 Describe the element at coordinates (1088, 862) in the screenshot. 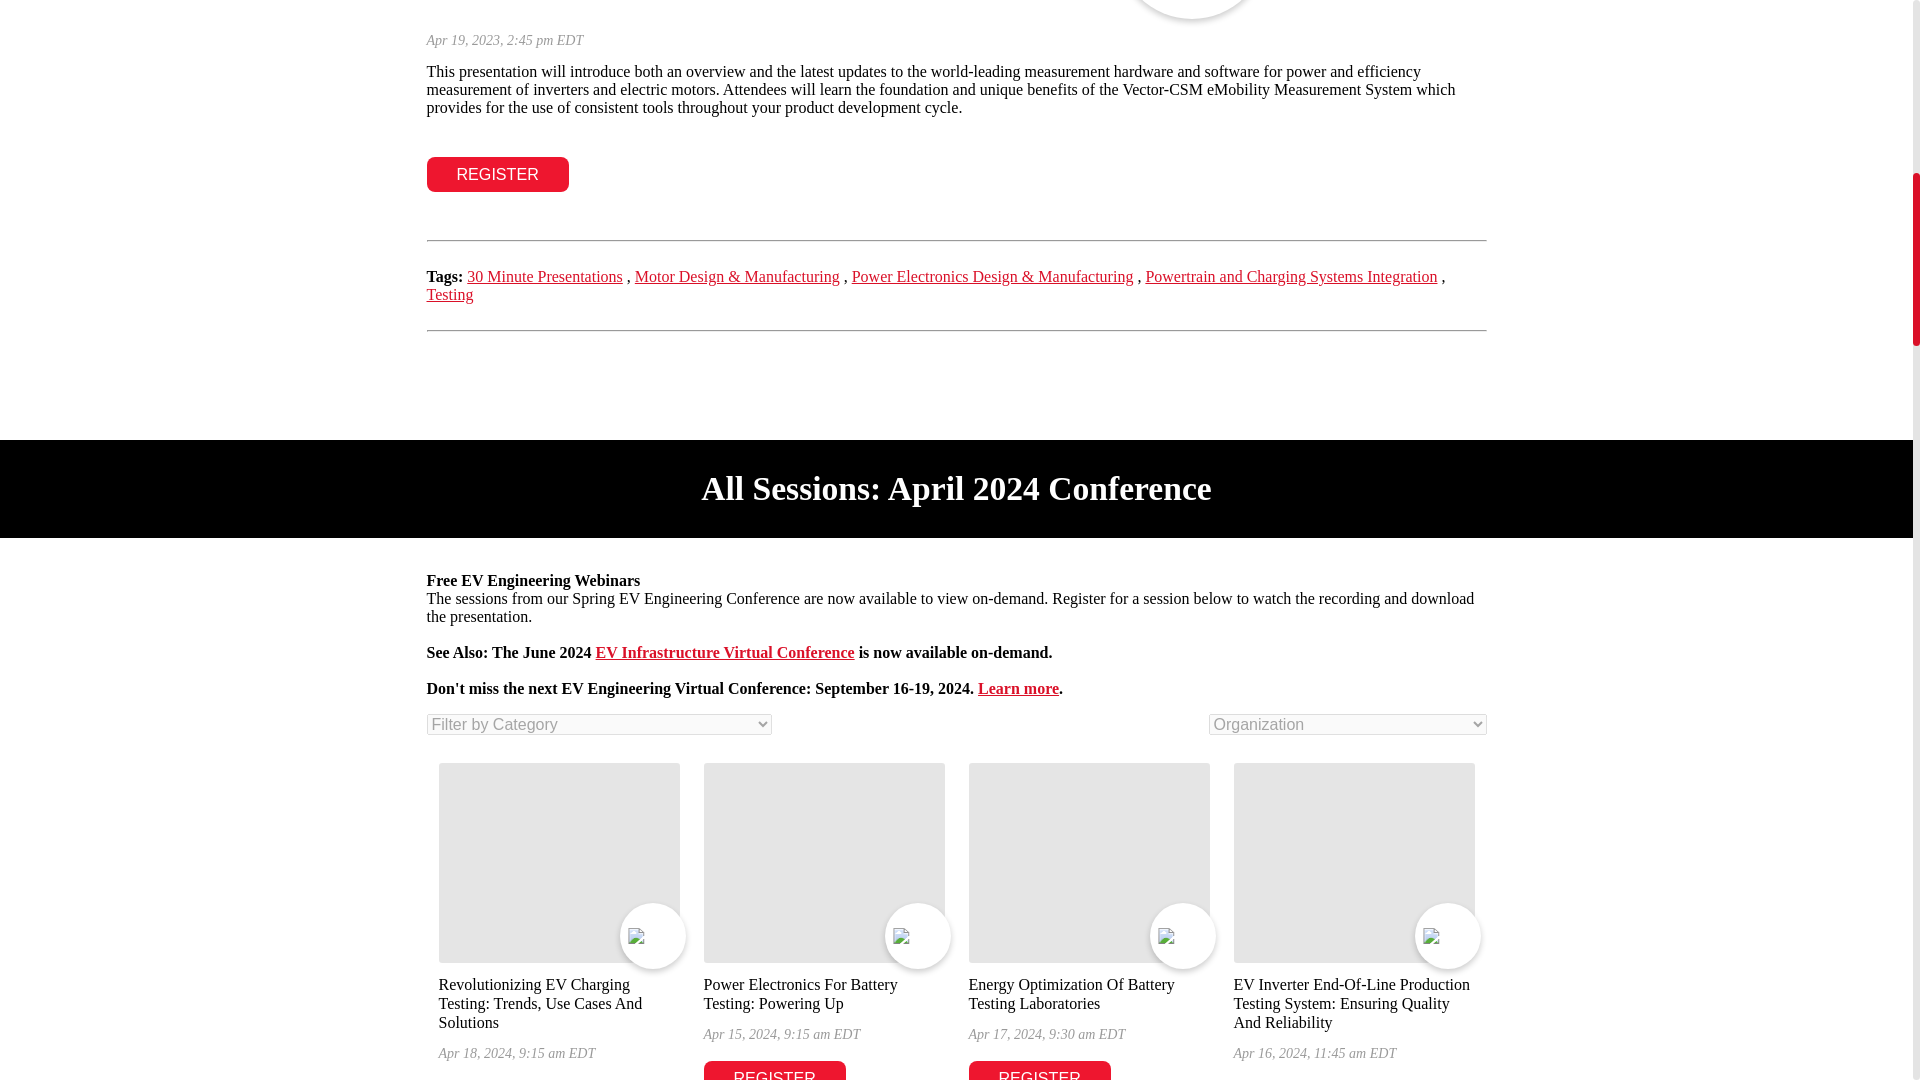

I see `Energy Optimization Of Battery Testing Laboratories` at that location.